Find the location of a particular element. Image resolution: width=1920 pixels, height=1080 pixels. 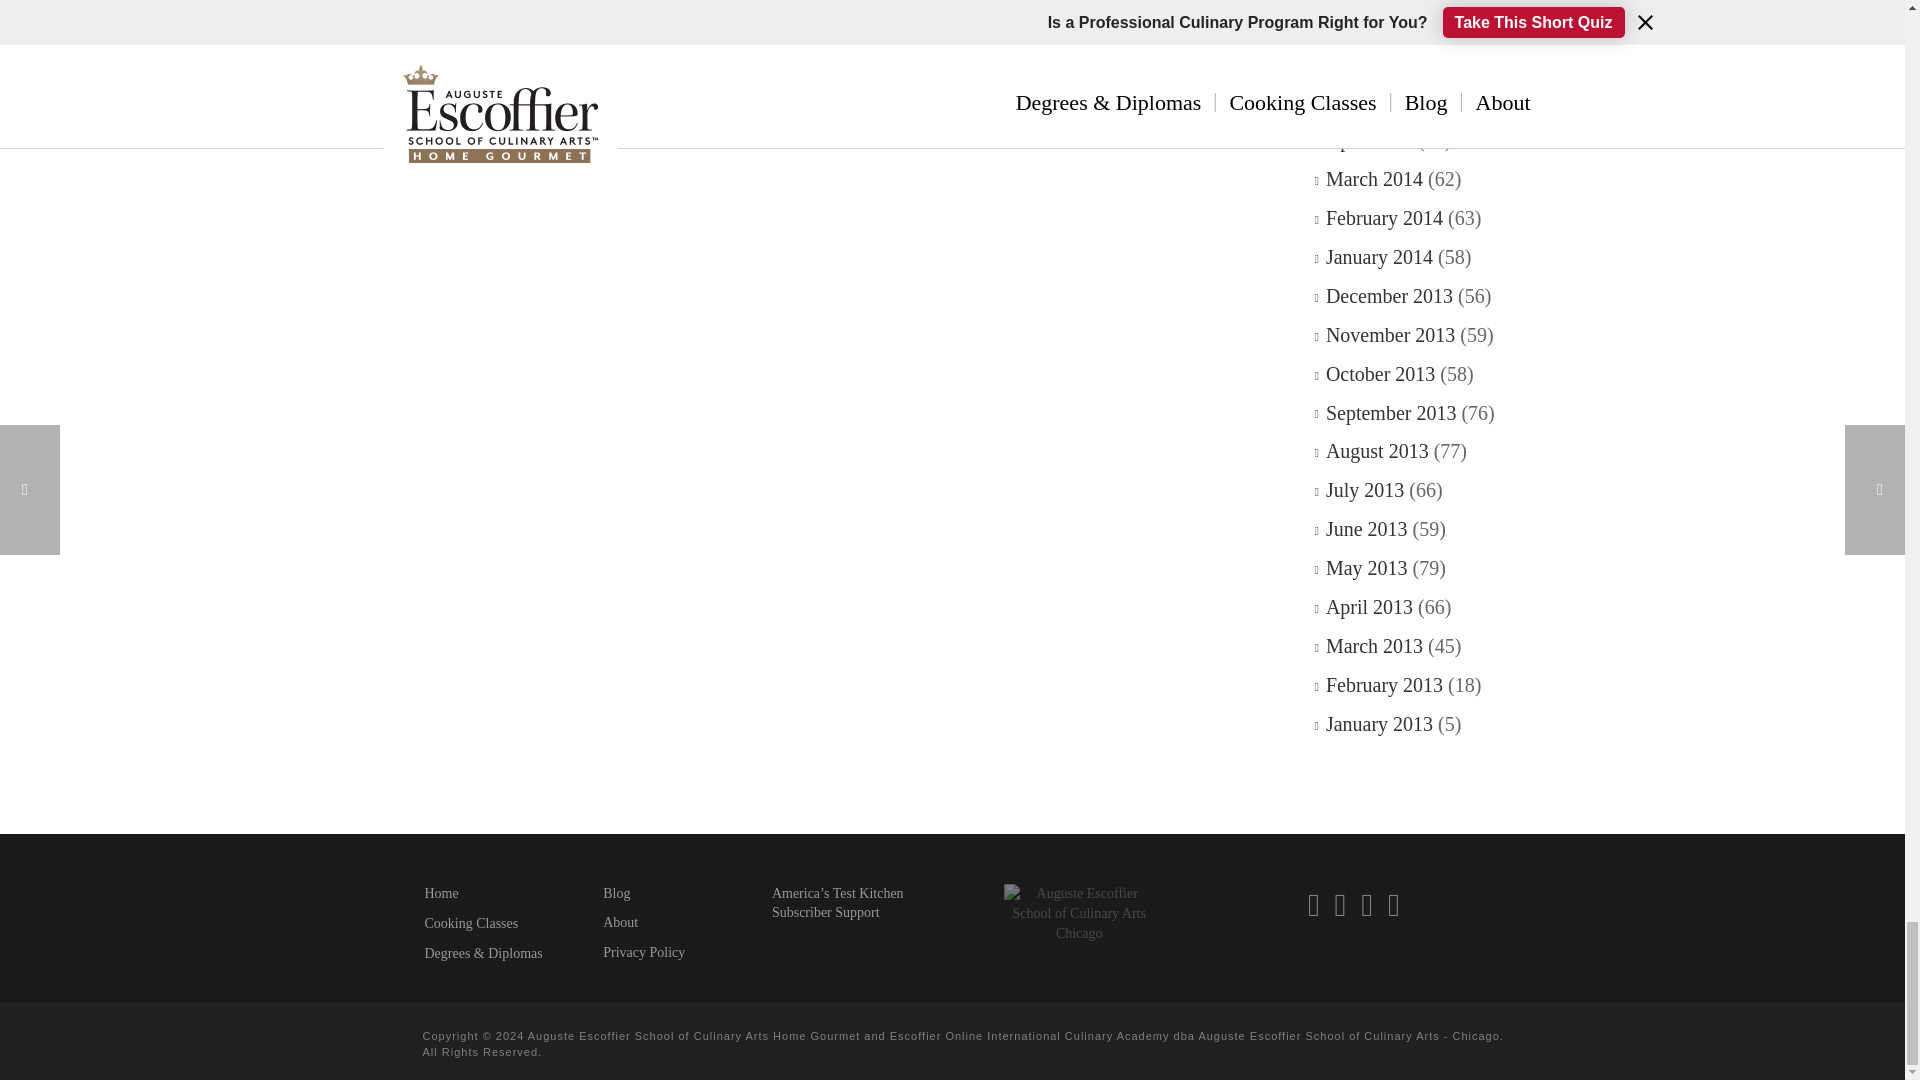

Follow Us on twitter is located at coordinates (1366, 904).